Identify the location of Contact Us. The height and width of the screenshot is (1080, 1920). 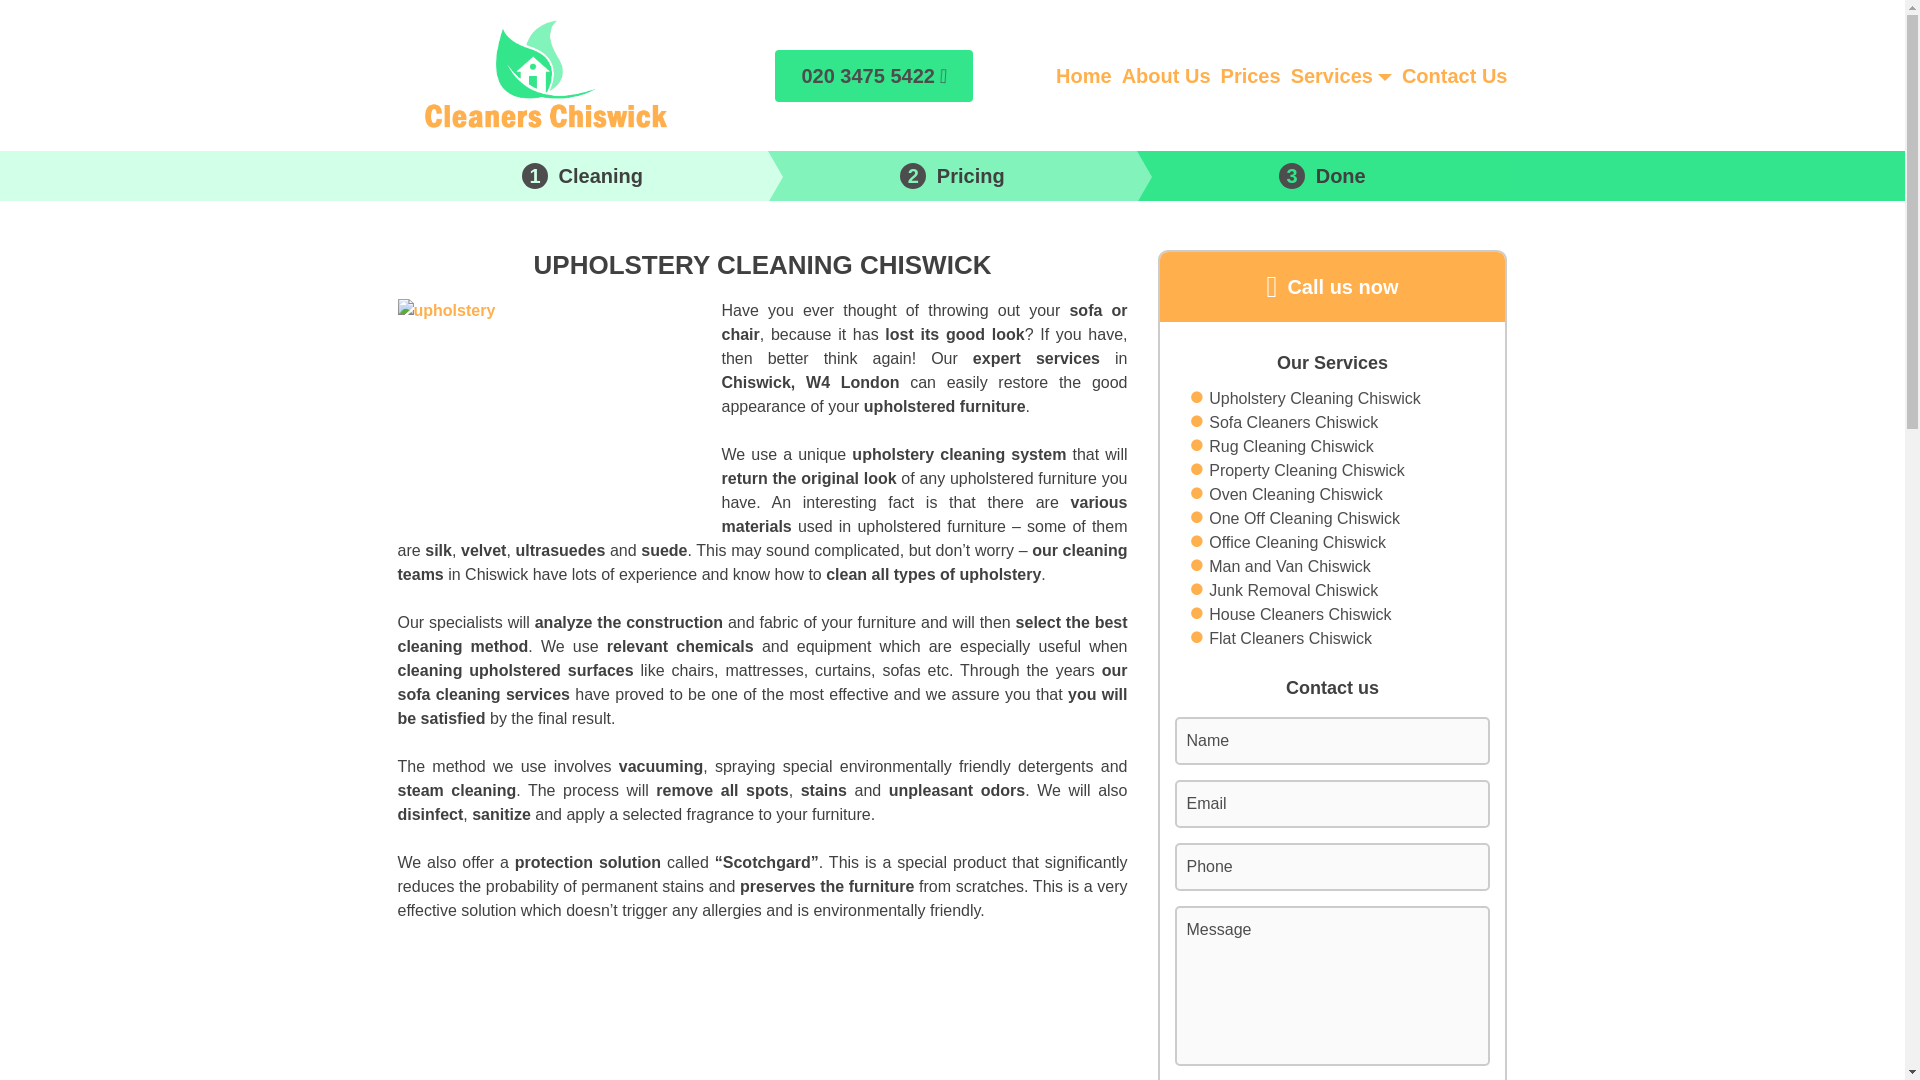
(1454, 74).